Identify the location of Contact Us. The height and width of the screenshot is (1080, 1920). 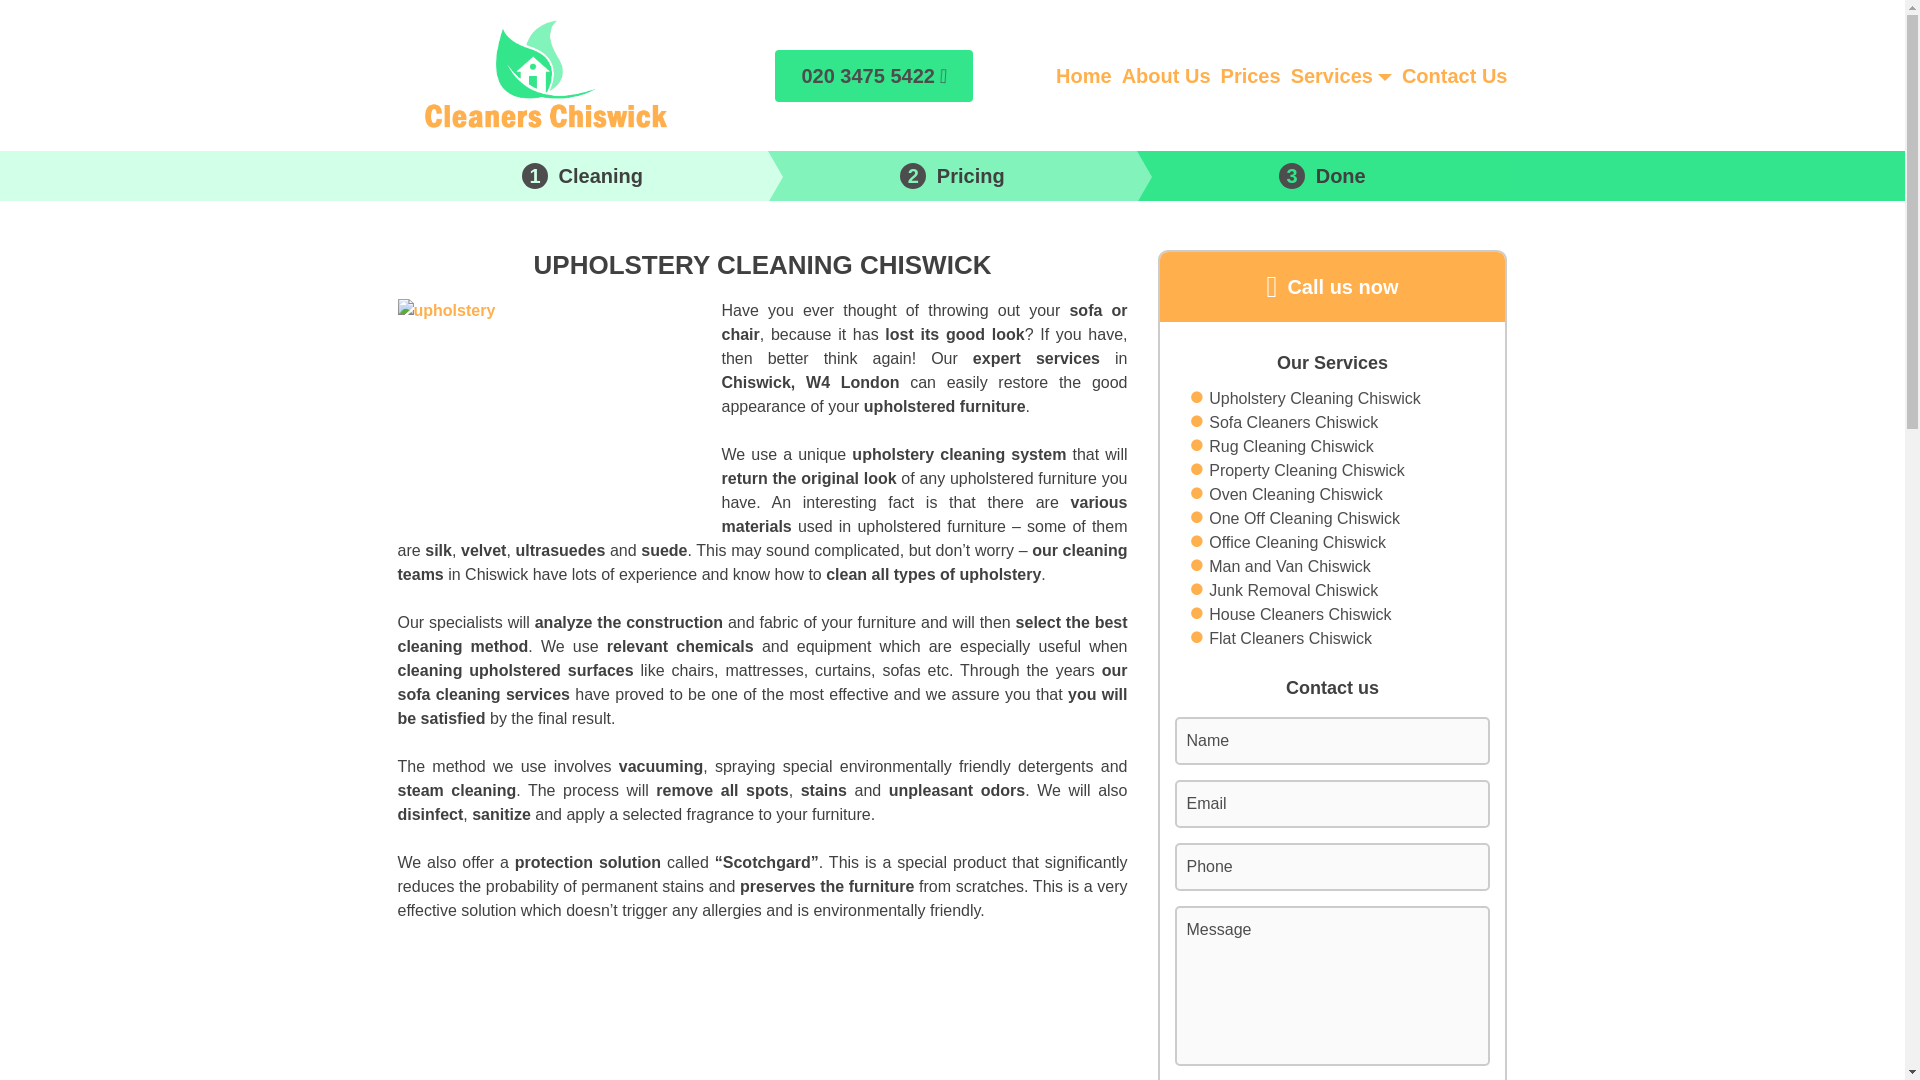
(1454, 74).